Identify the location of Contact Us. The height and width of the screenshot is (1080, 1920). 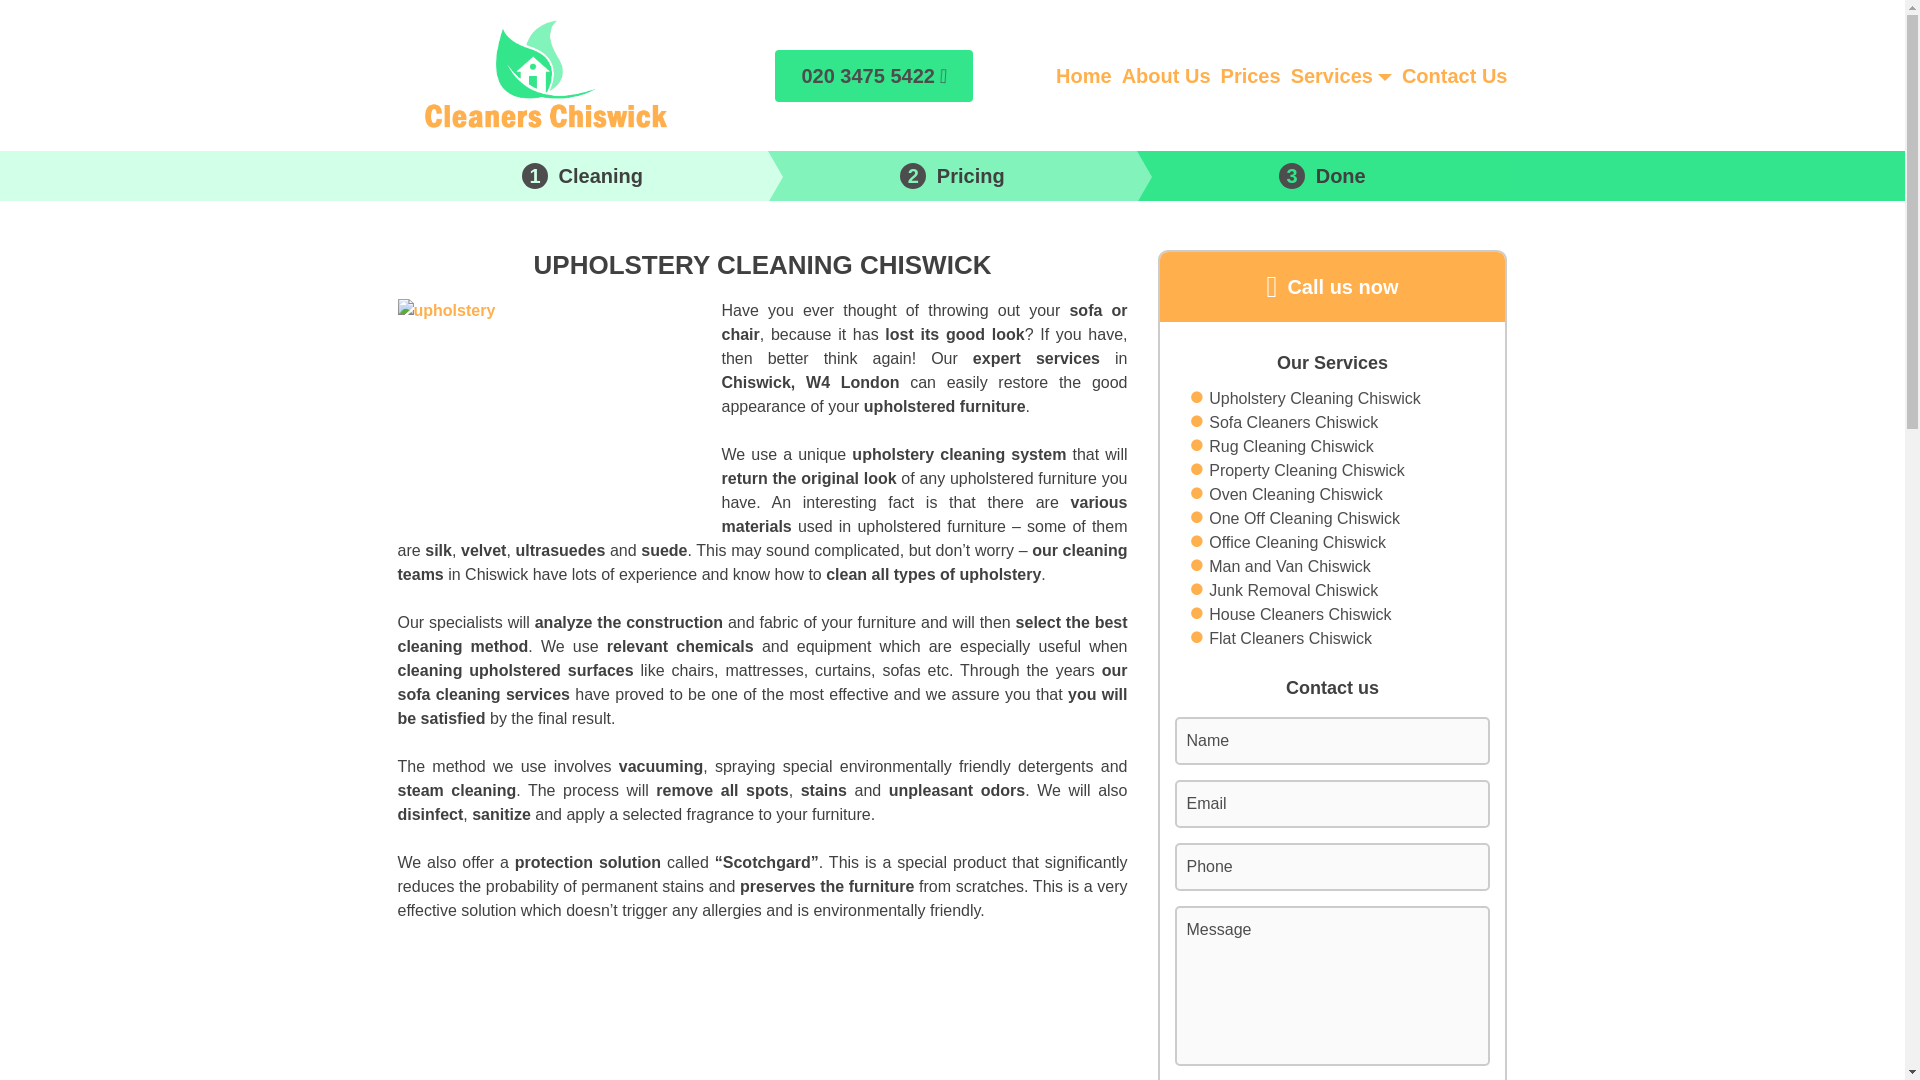
(1454, 74).